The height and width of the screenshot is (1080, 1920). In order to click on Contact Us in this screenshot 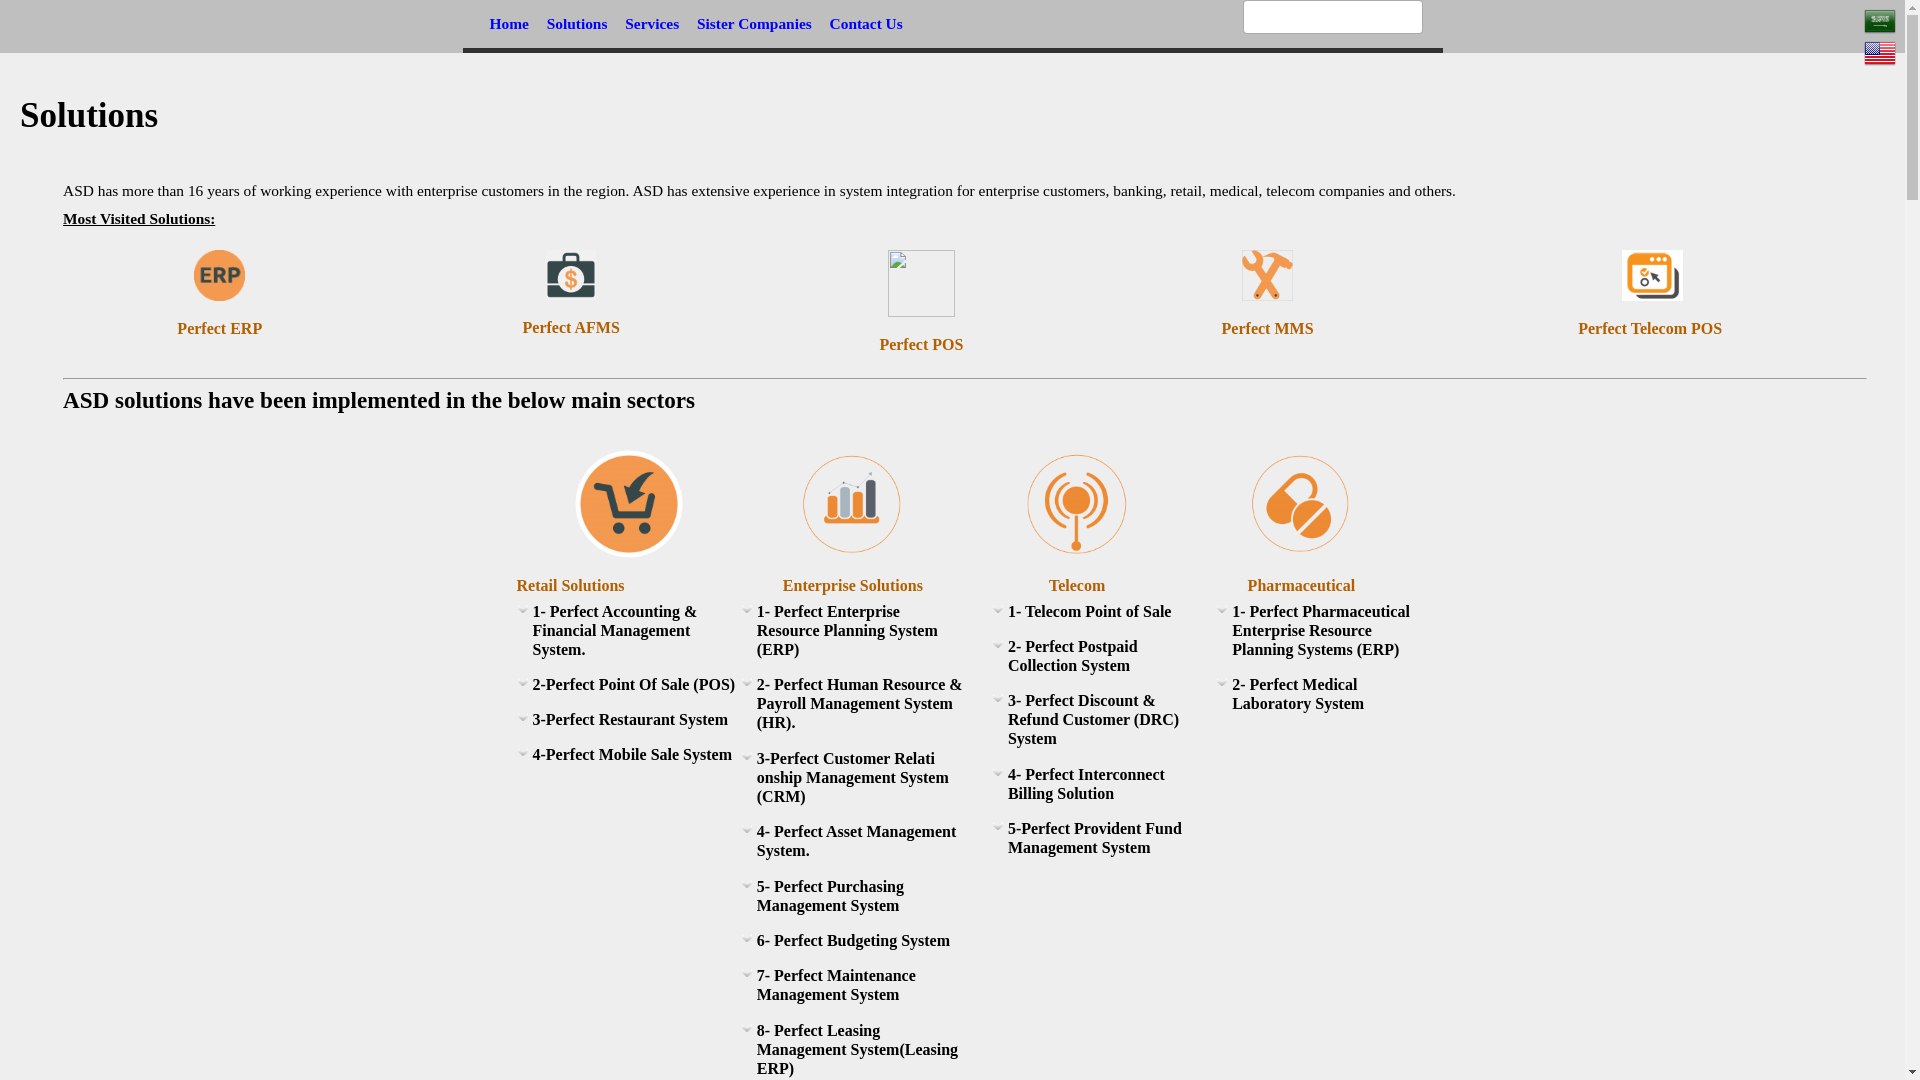, I will do `click(866, 24)`.